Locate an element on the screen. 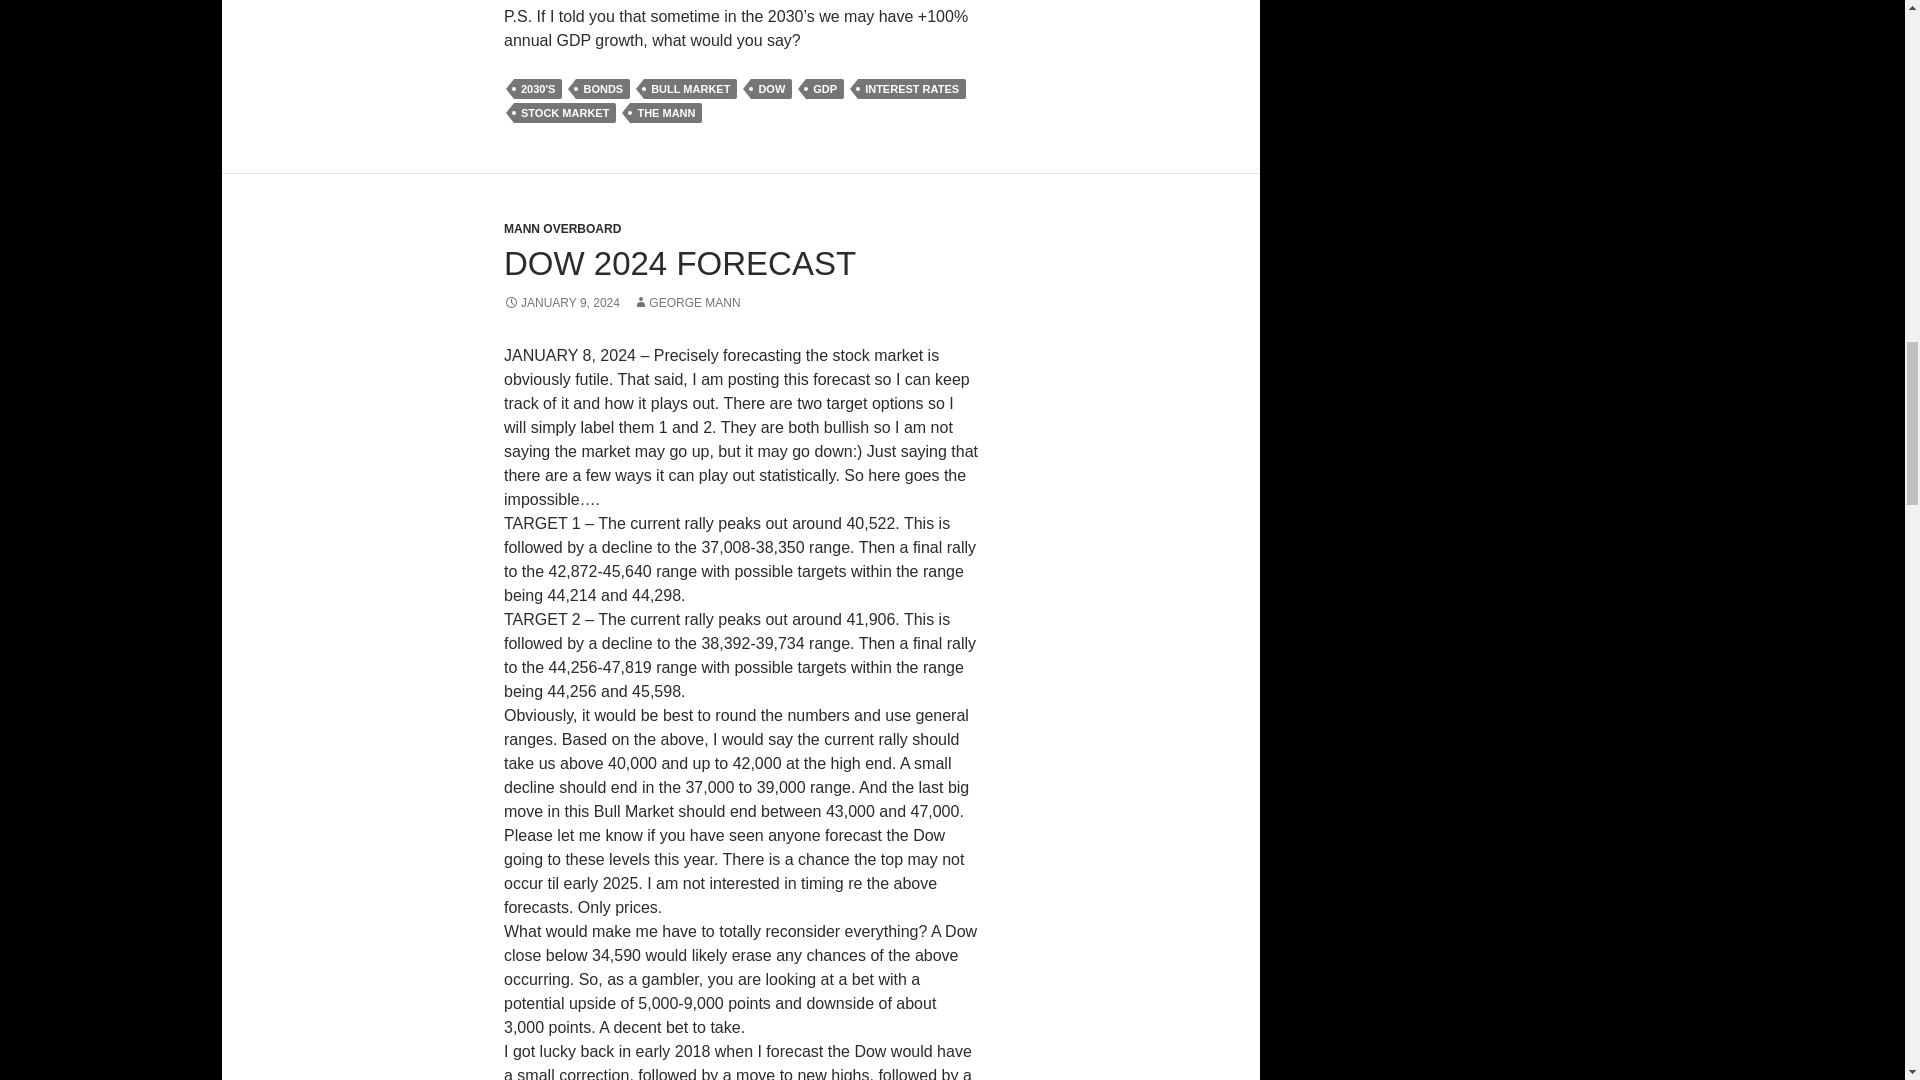  DOW 2024 FORECAST is located at coordinates (680, 263).